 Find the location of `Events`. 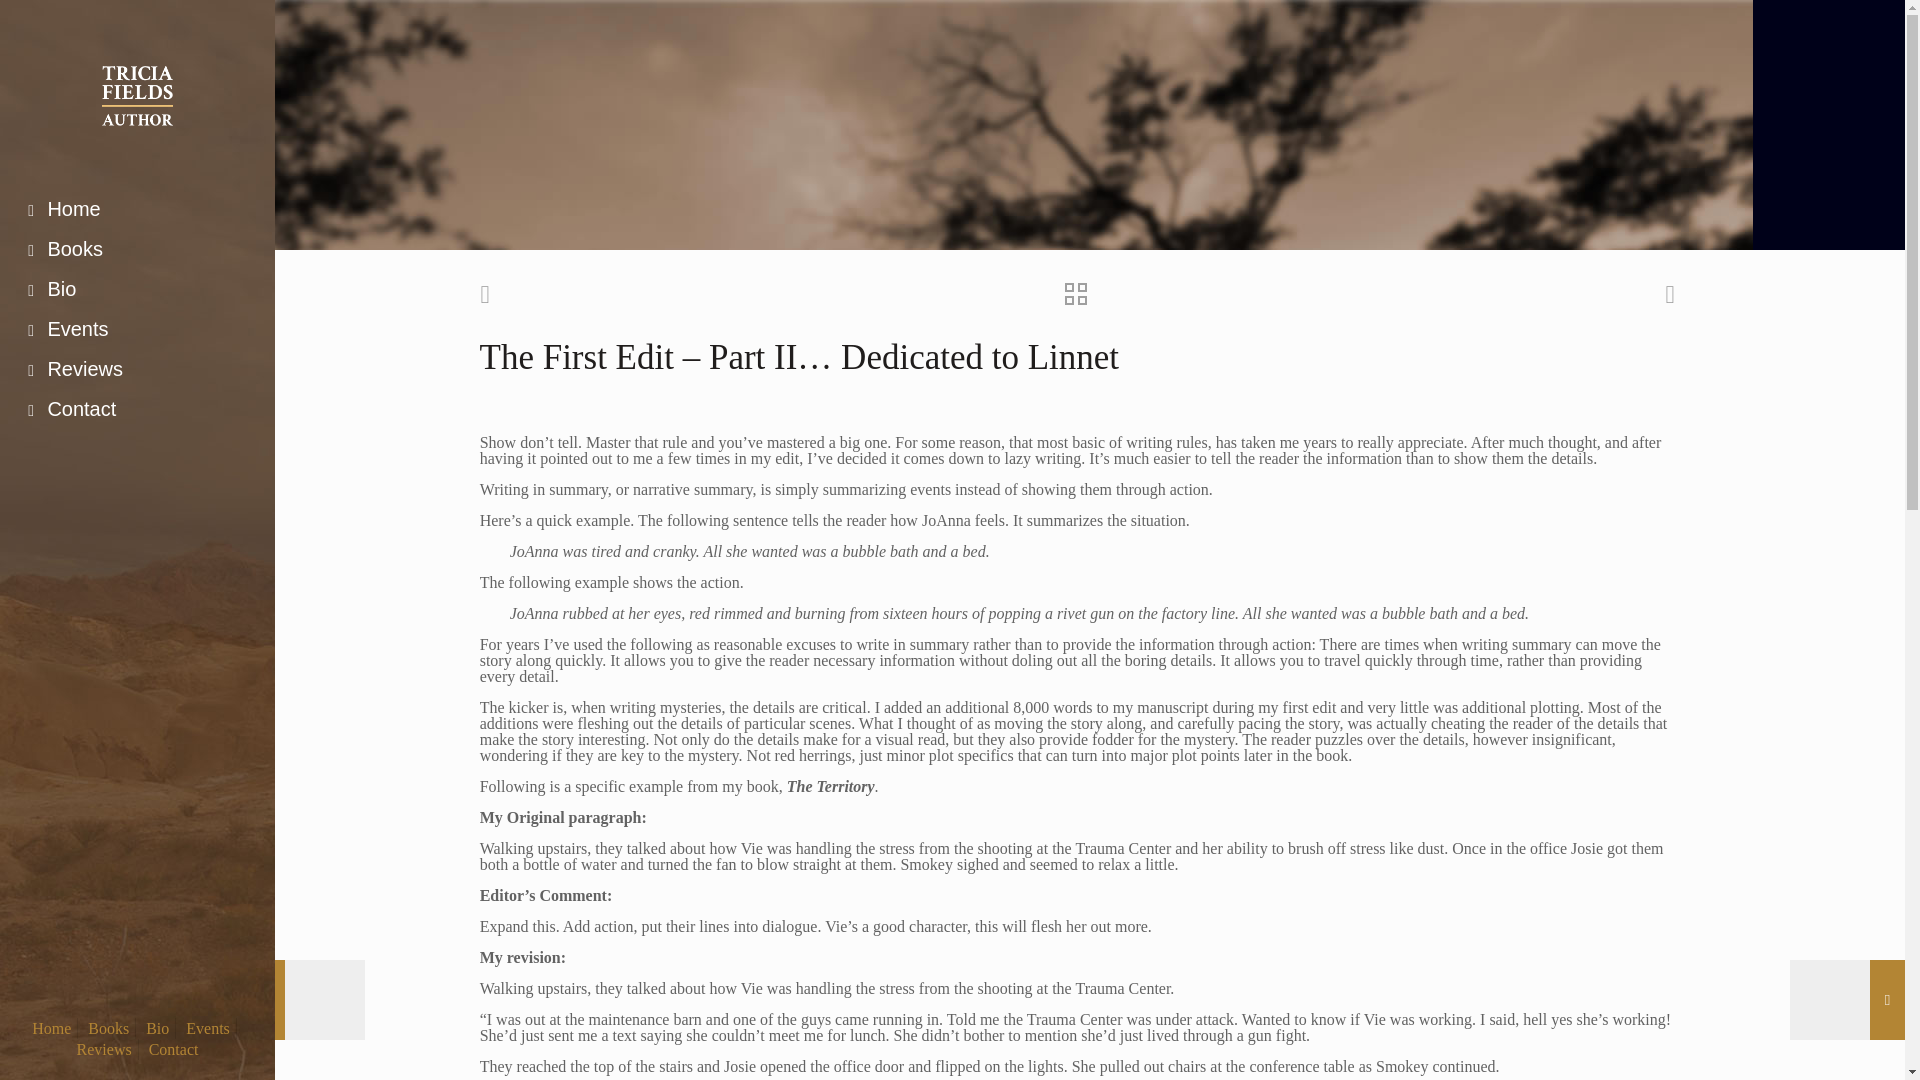

Events is located at coordinates (208, 1028).